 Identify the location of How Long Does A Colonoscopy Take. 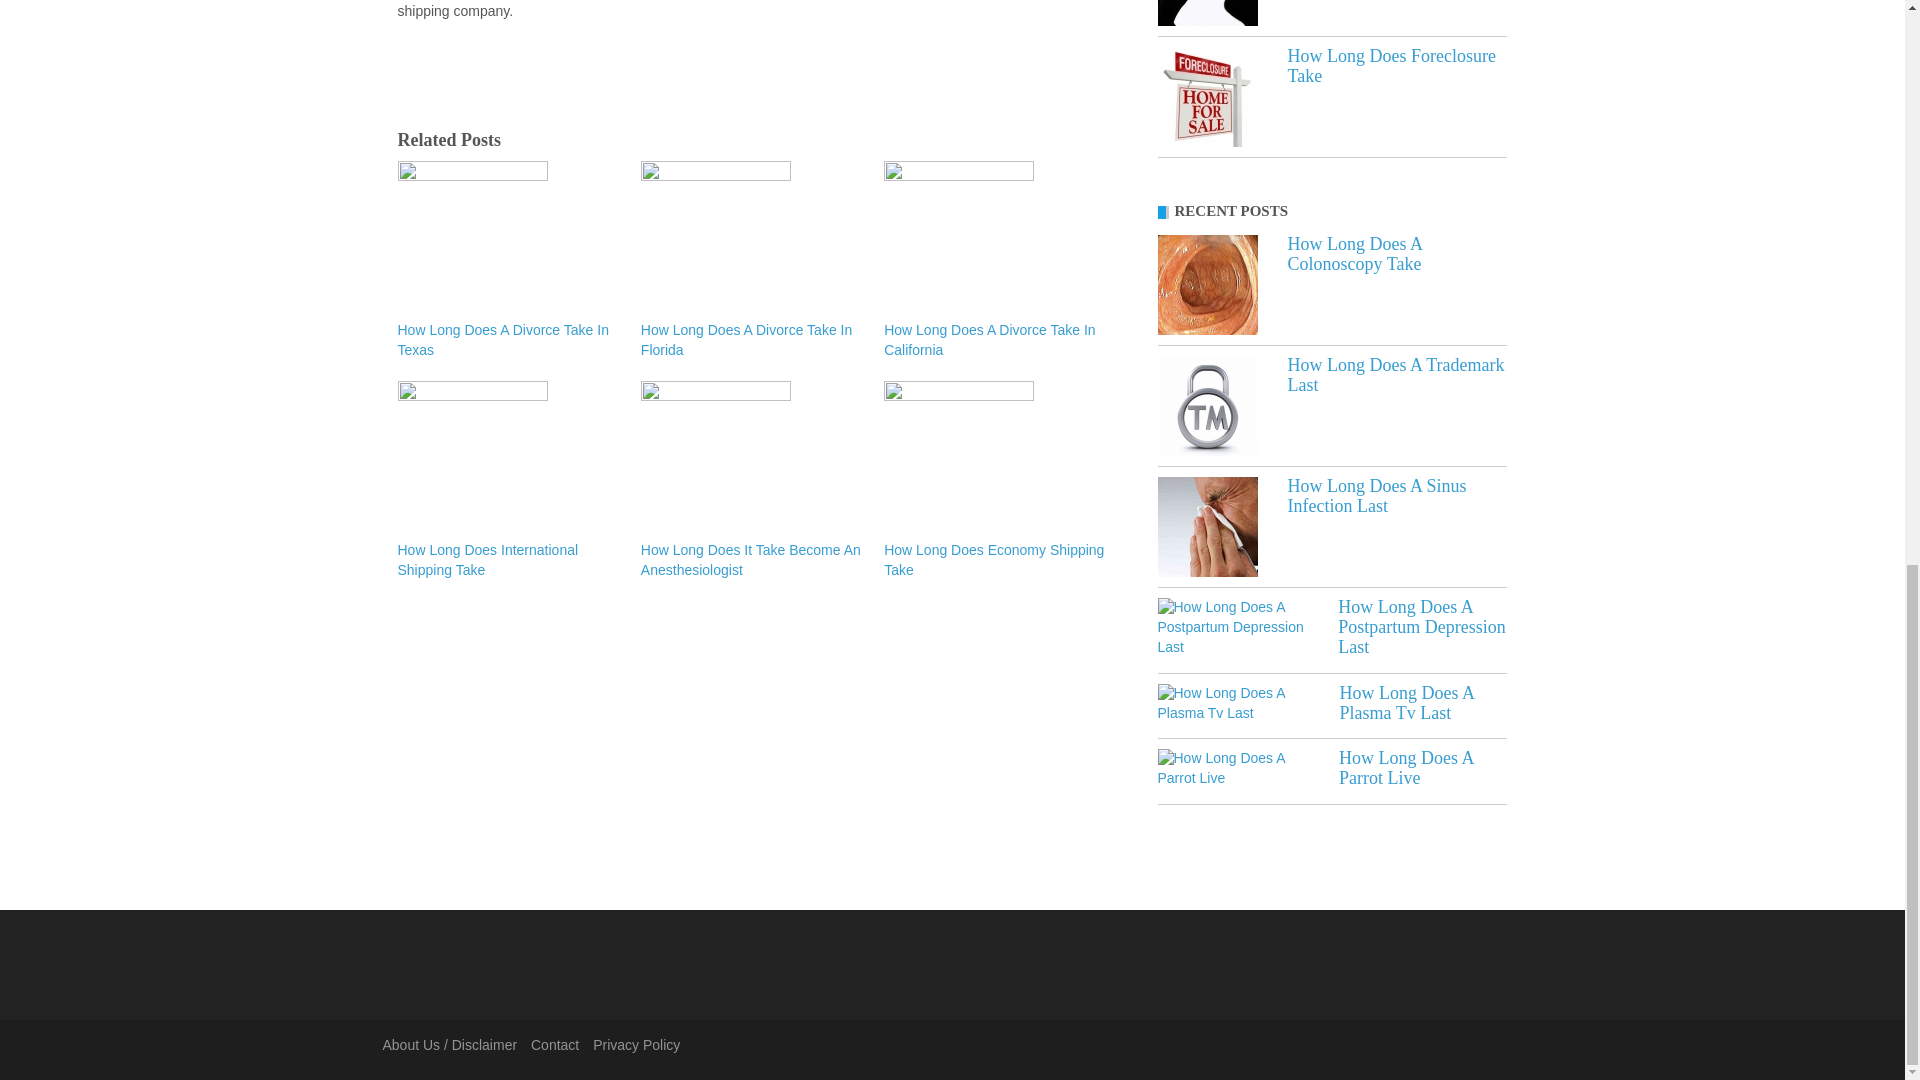
(1207, 284).